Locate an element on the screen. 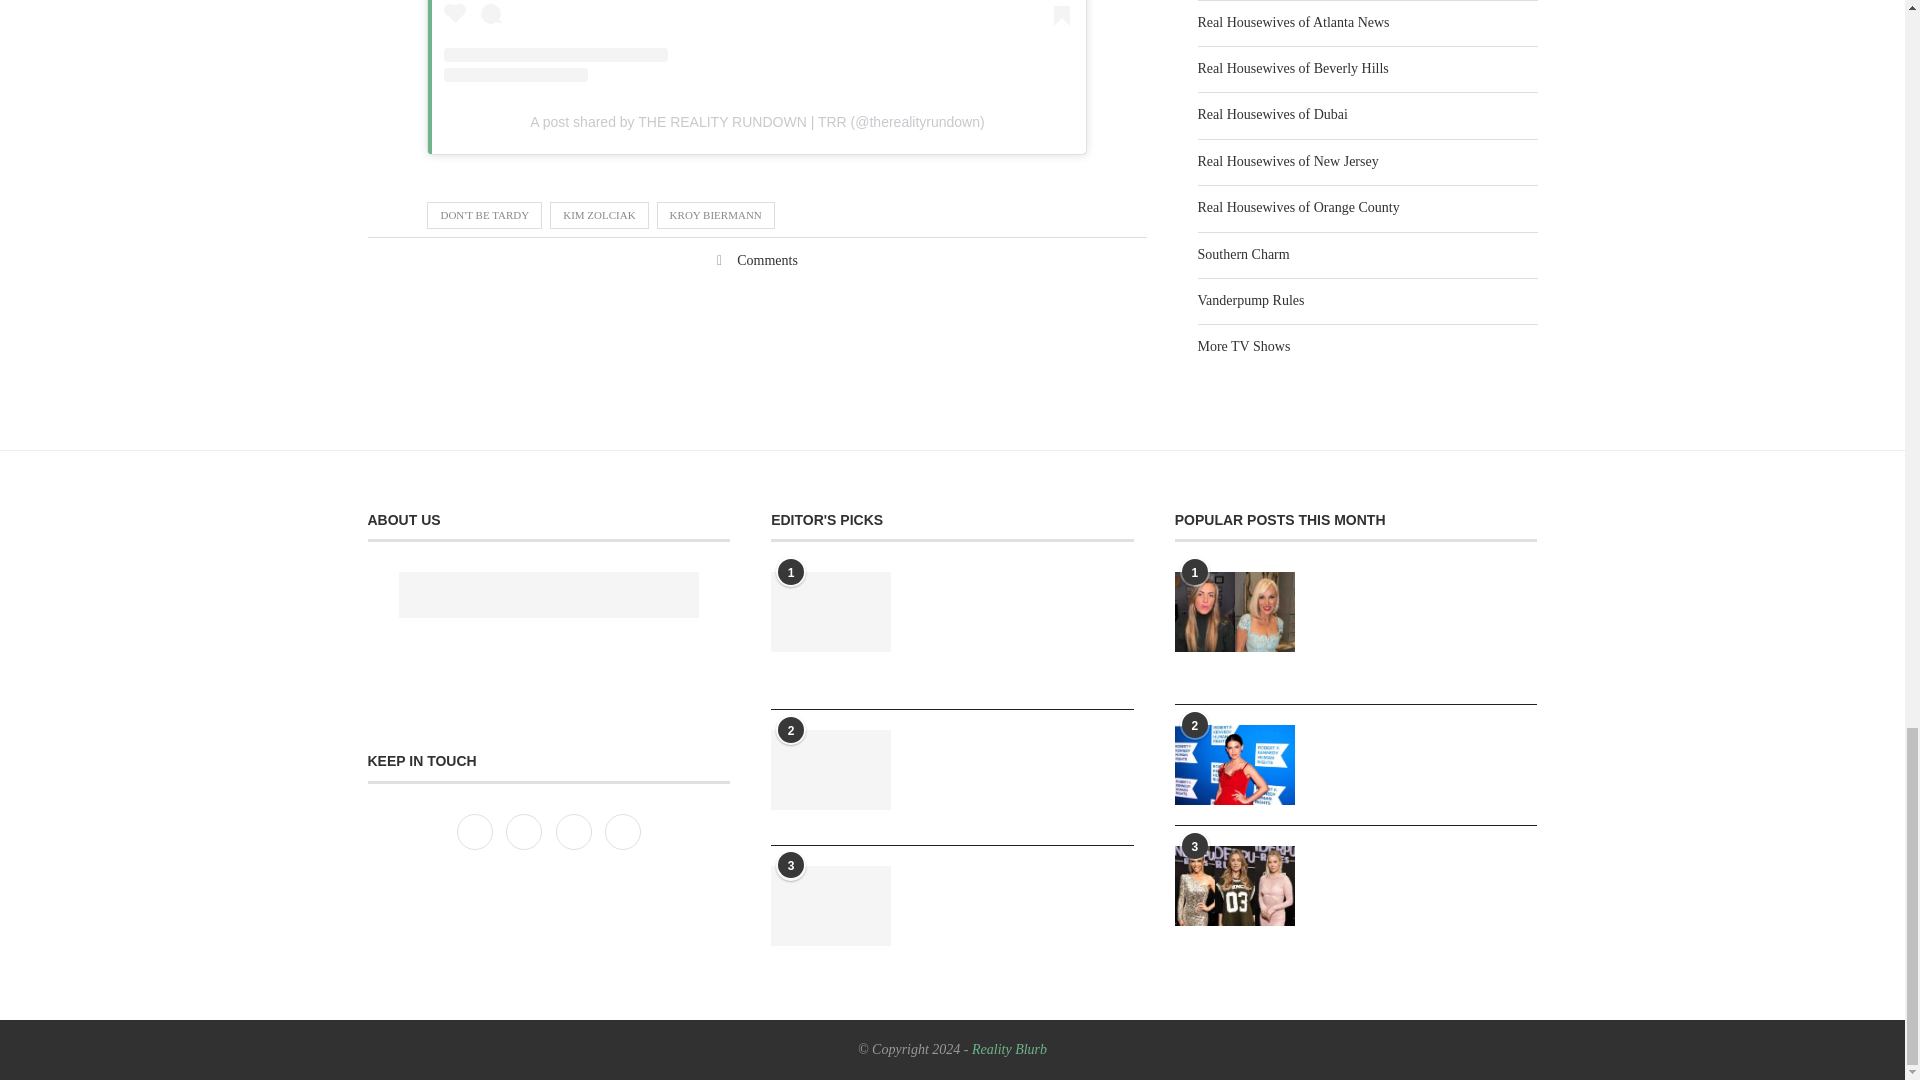  View this post on Instagram is located at coordinates (756, 42).